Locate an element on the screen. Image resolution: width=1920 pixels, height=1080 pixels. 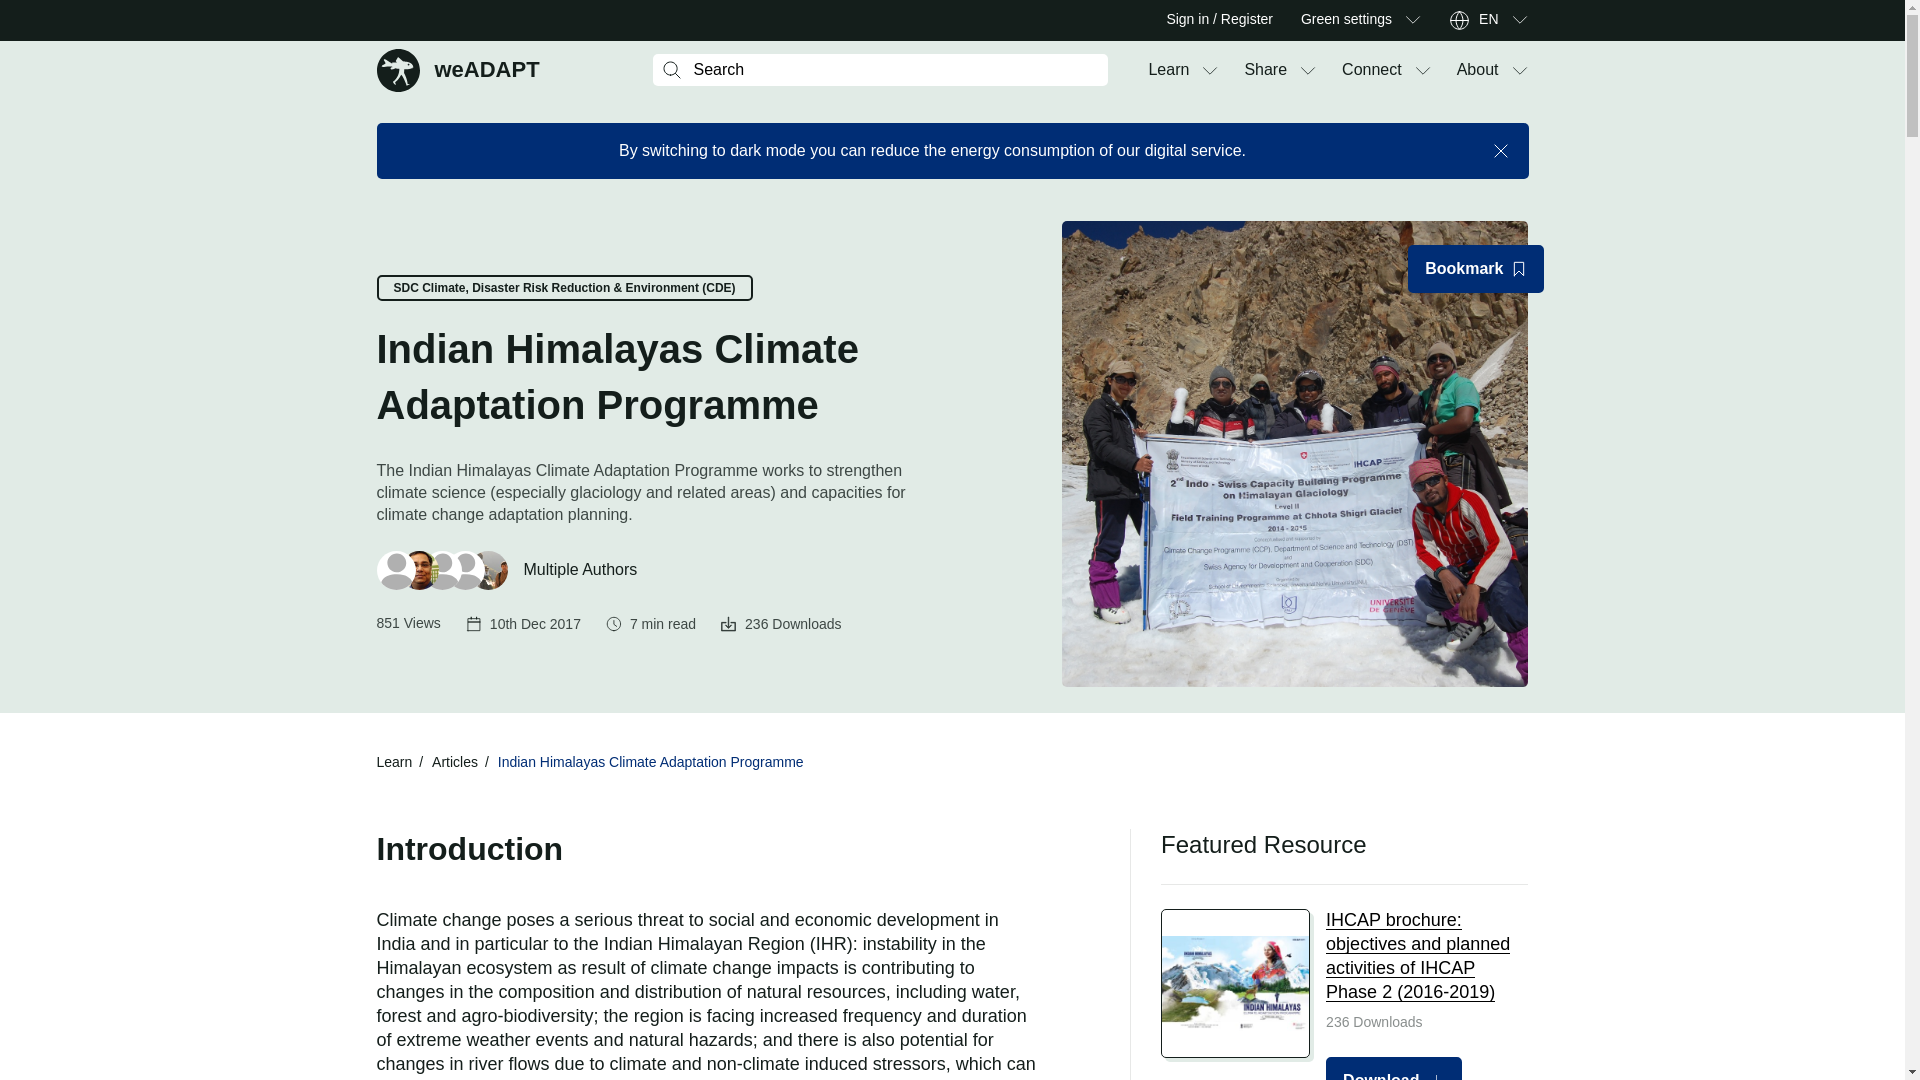
Green settings is located at coordinates (1346, 20).